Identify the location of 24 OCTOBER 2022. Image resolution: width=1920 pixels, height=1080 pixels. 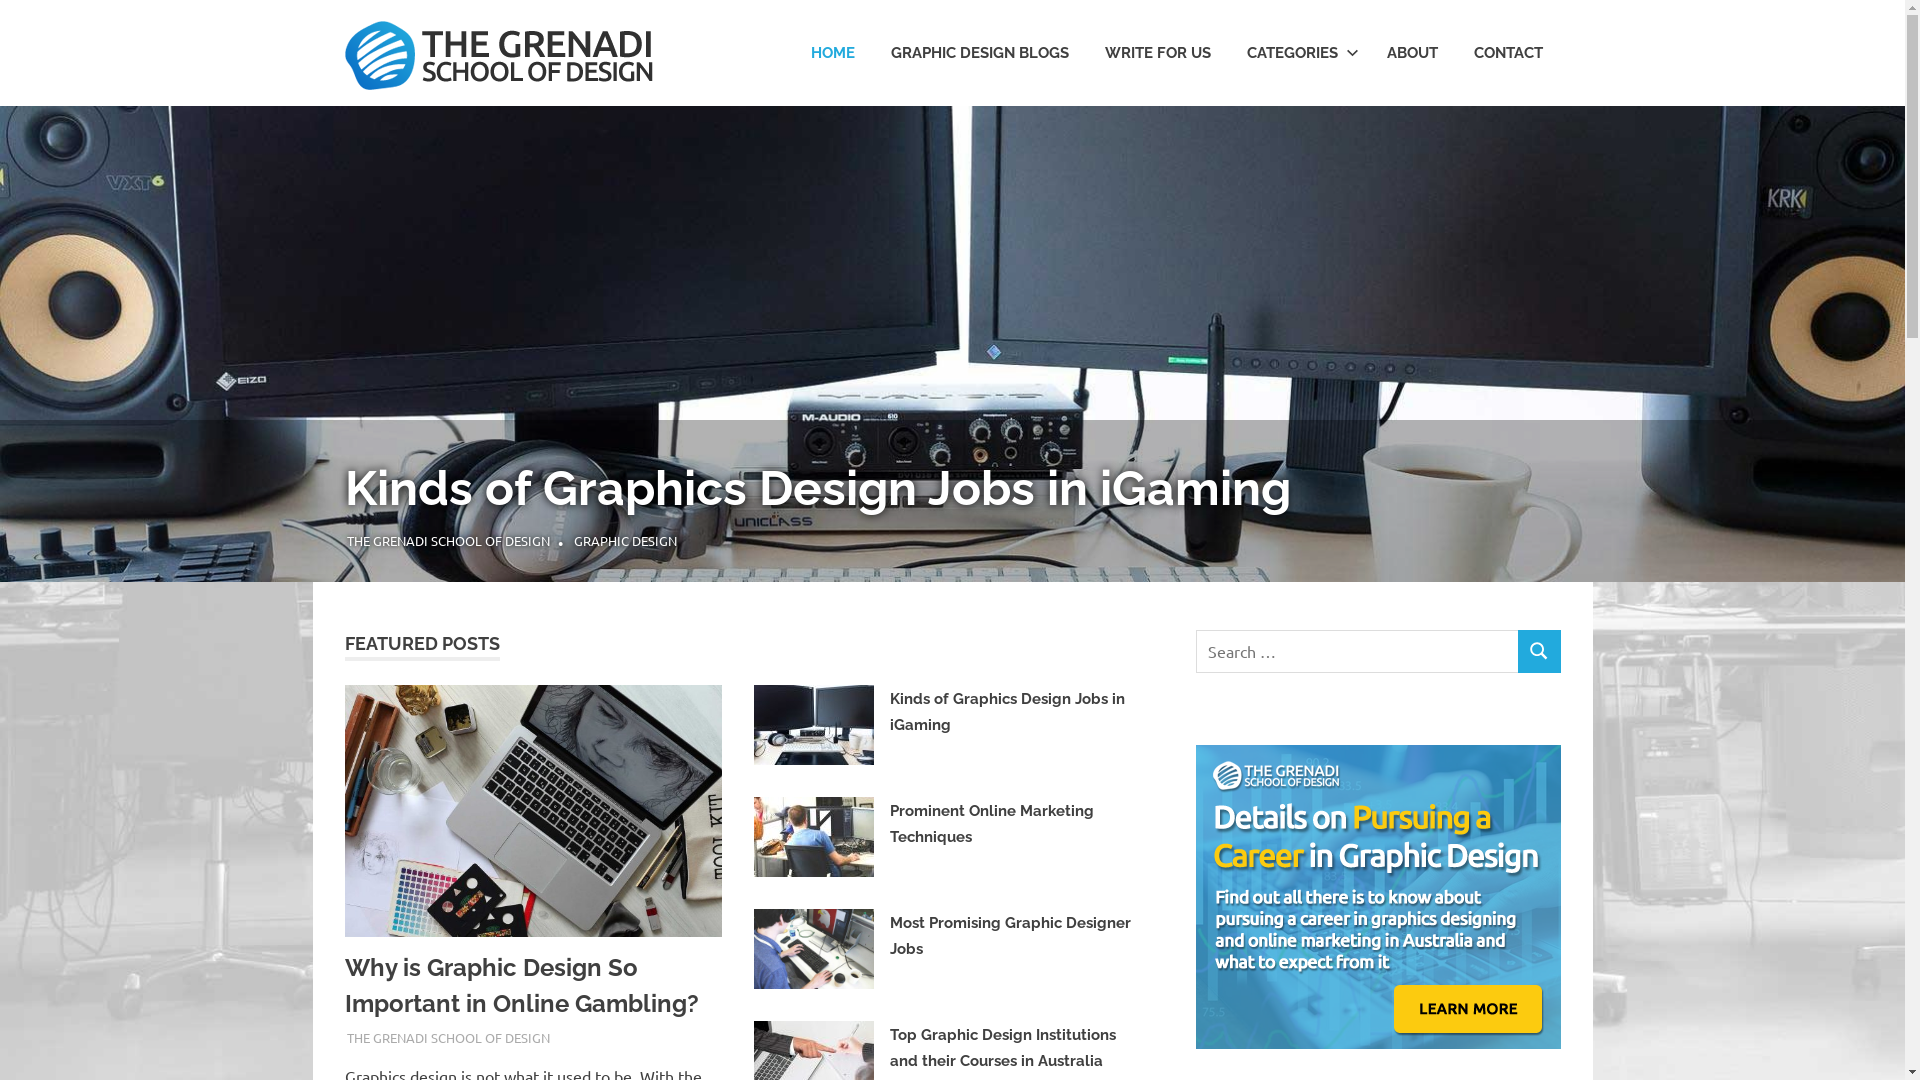
(89, 540).